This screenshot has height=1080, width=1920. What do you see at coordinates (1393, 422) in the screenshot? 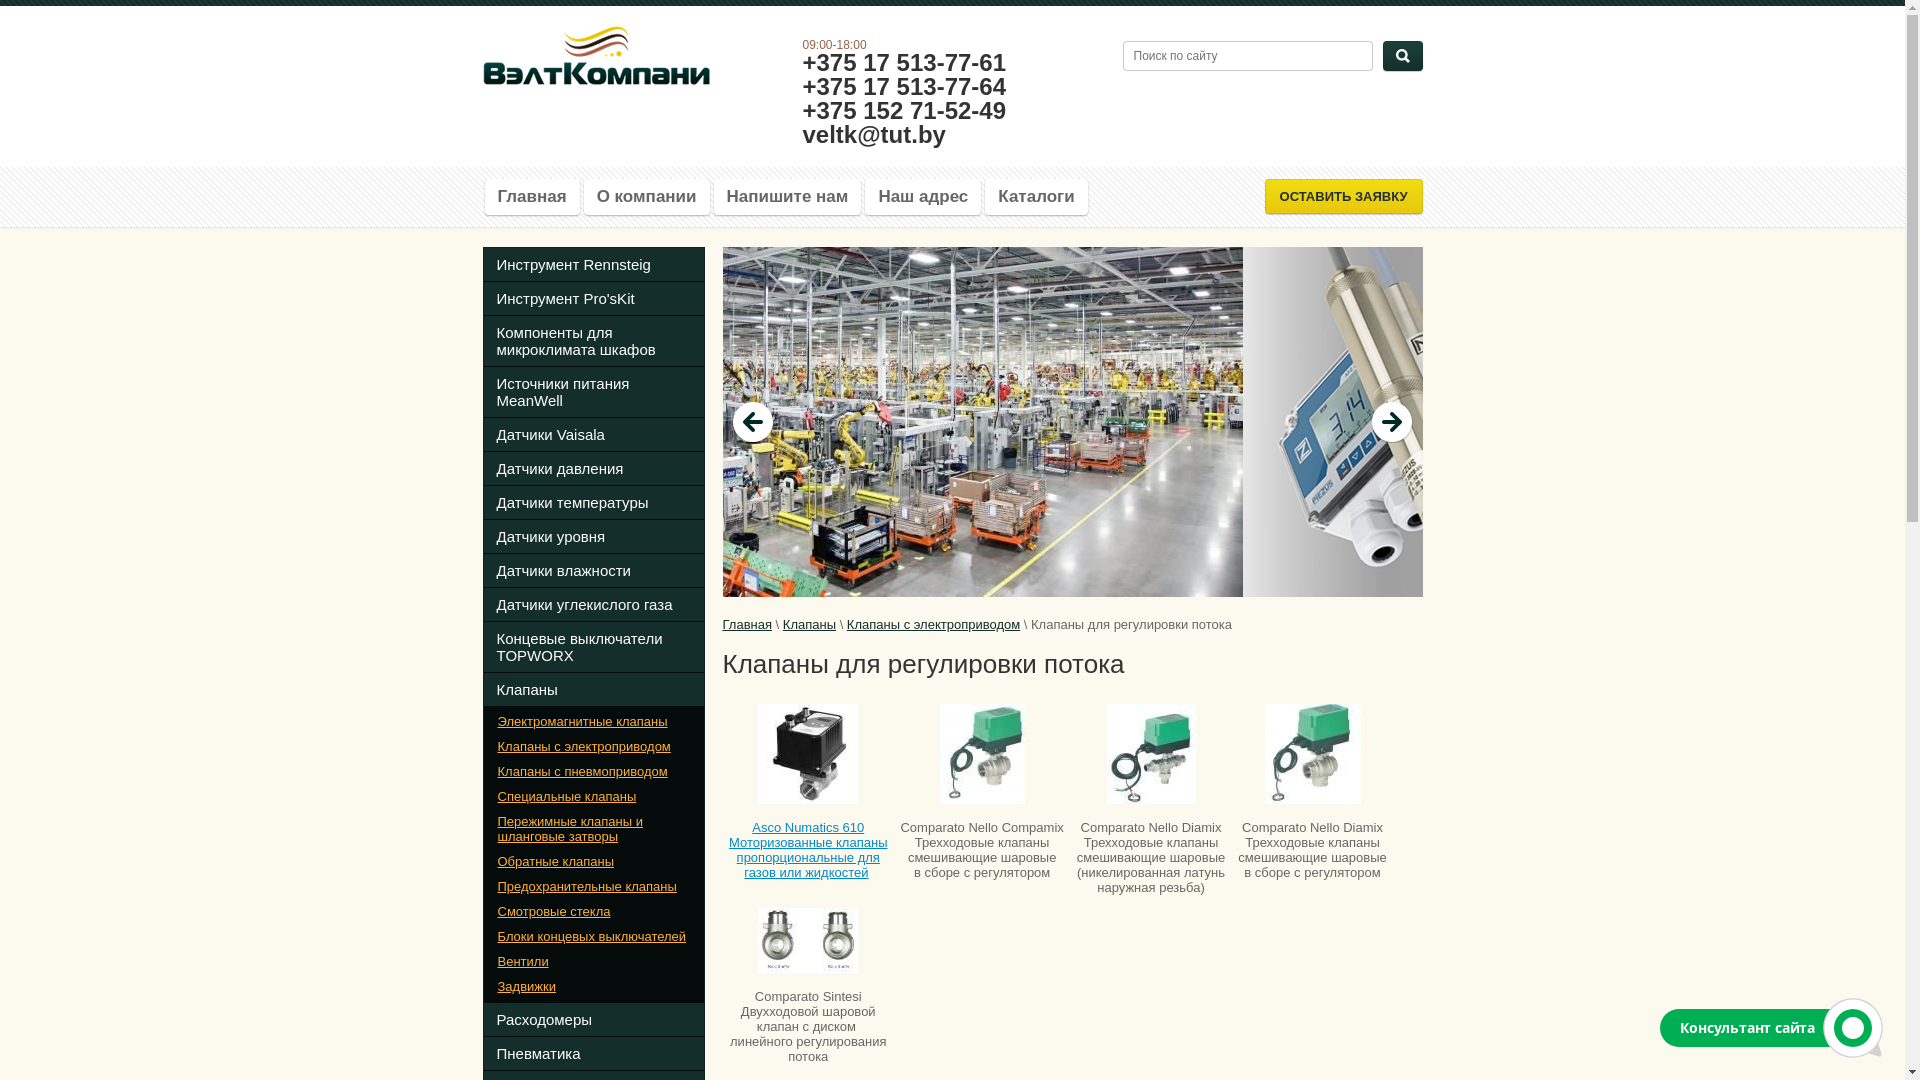
I see `Next` at bounding box center [1393, 422].